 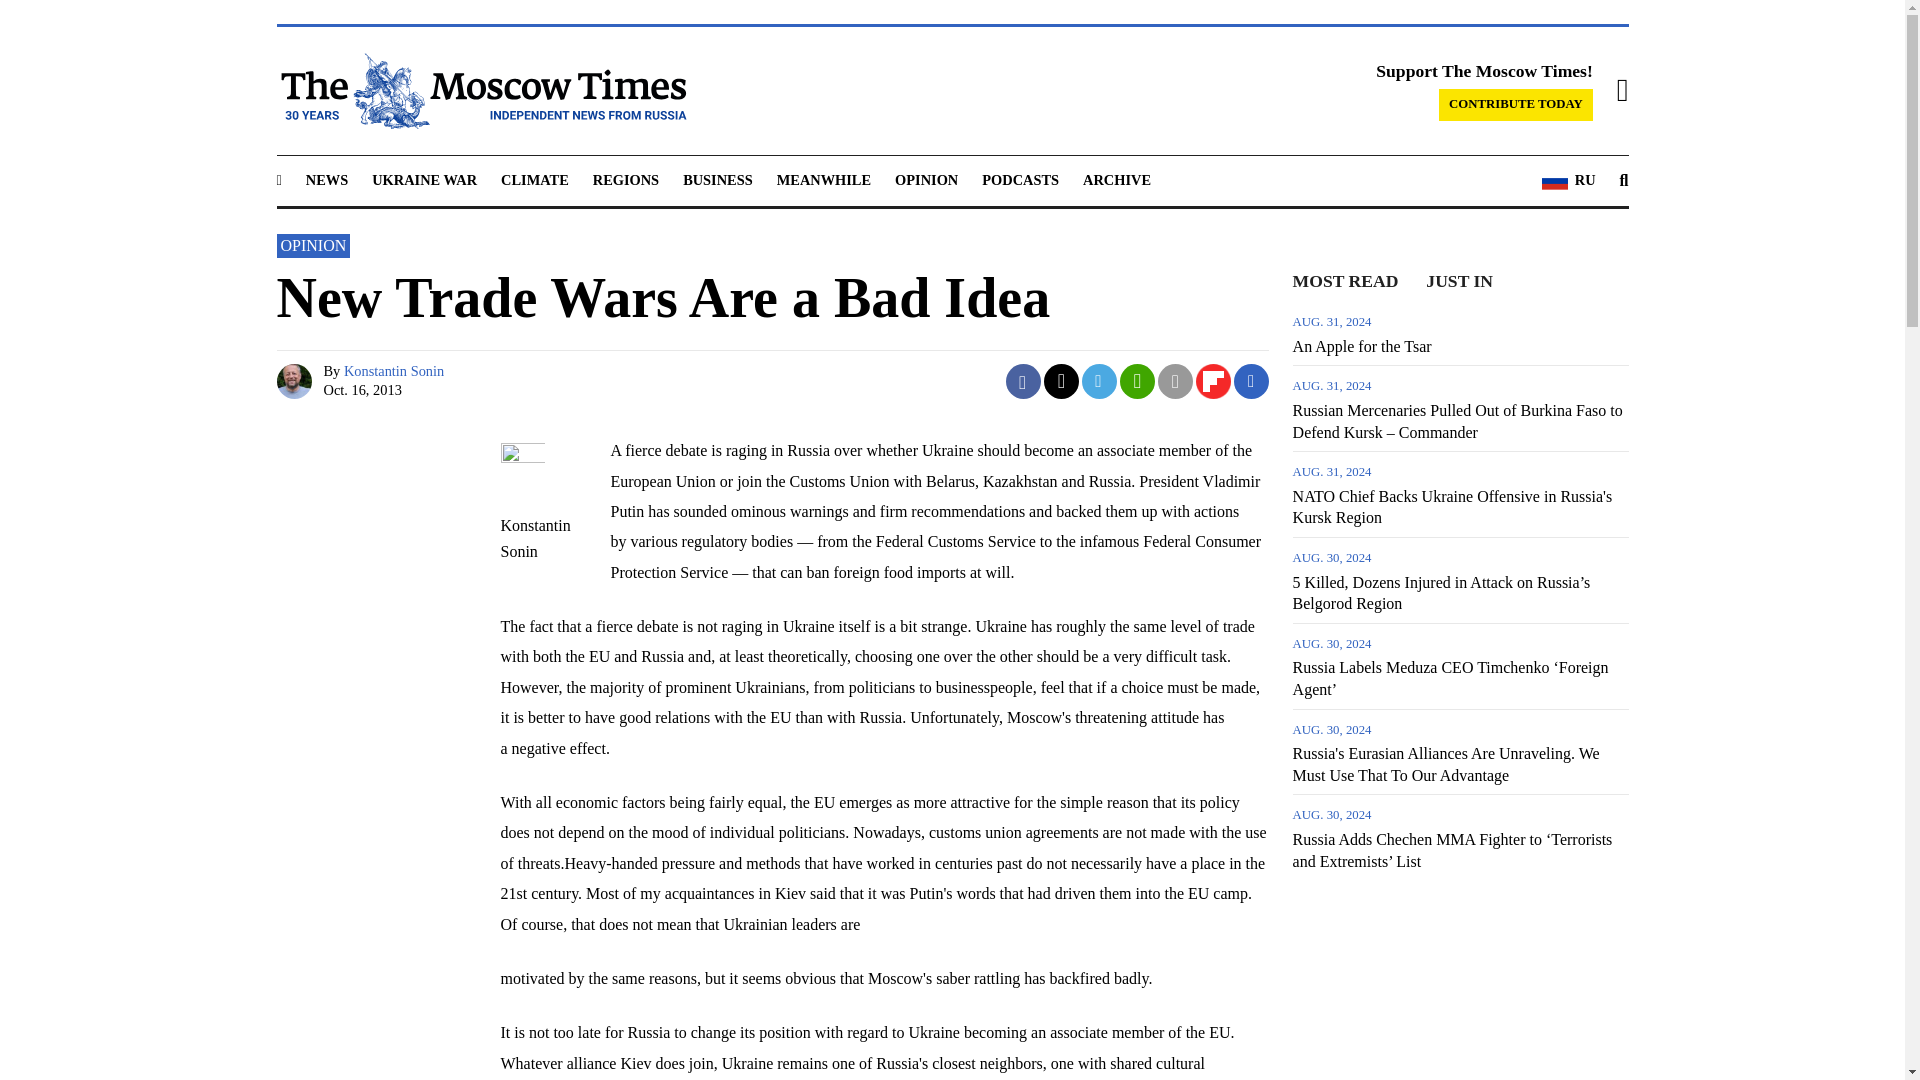 What do you see at coordinates (1062, 380) in the screenshot?
I see `Share on Twitter` at bounding box center [1062, 380].